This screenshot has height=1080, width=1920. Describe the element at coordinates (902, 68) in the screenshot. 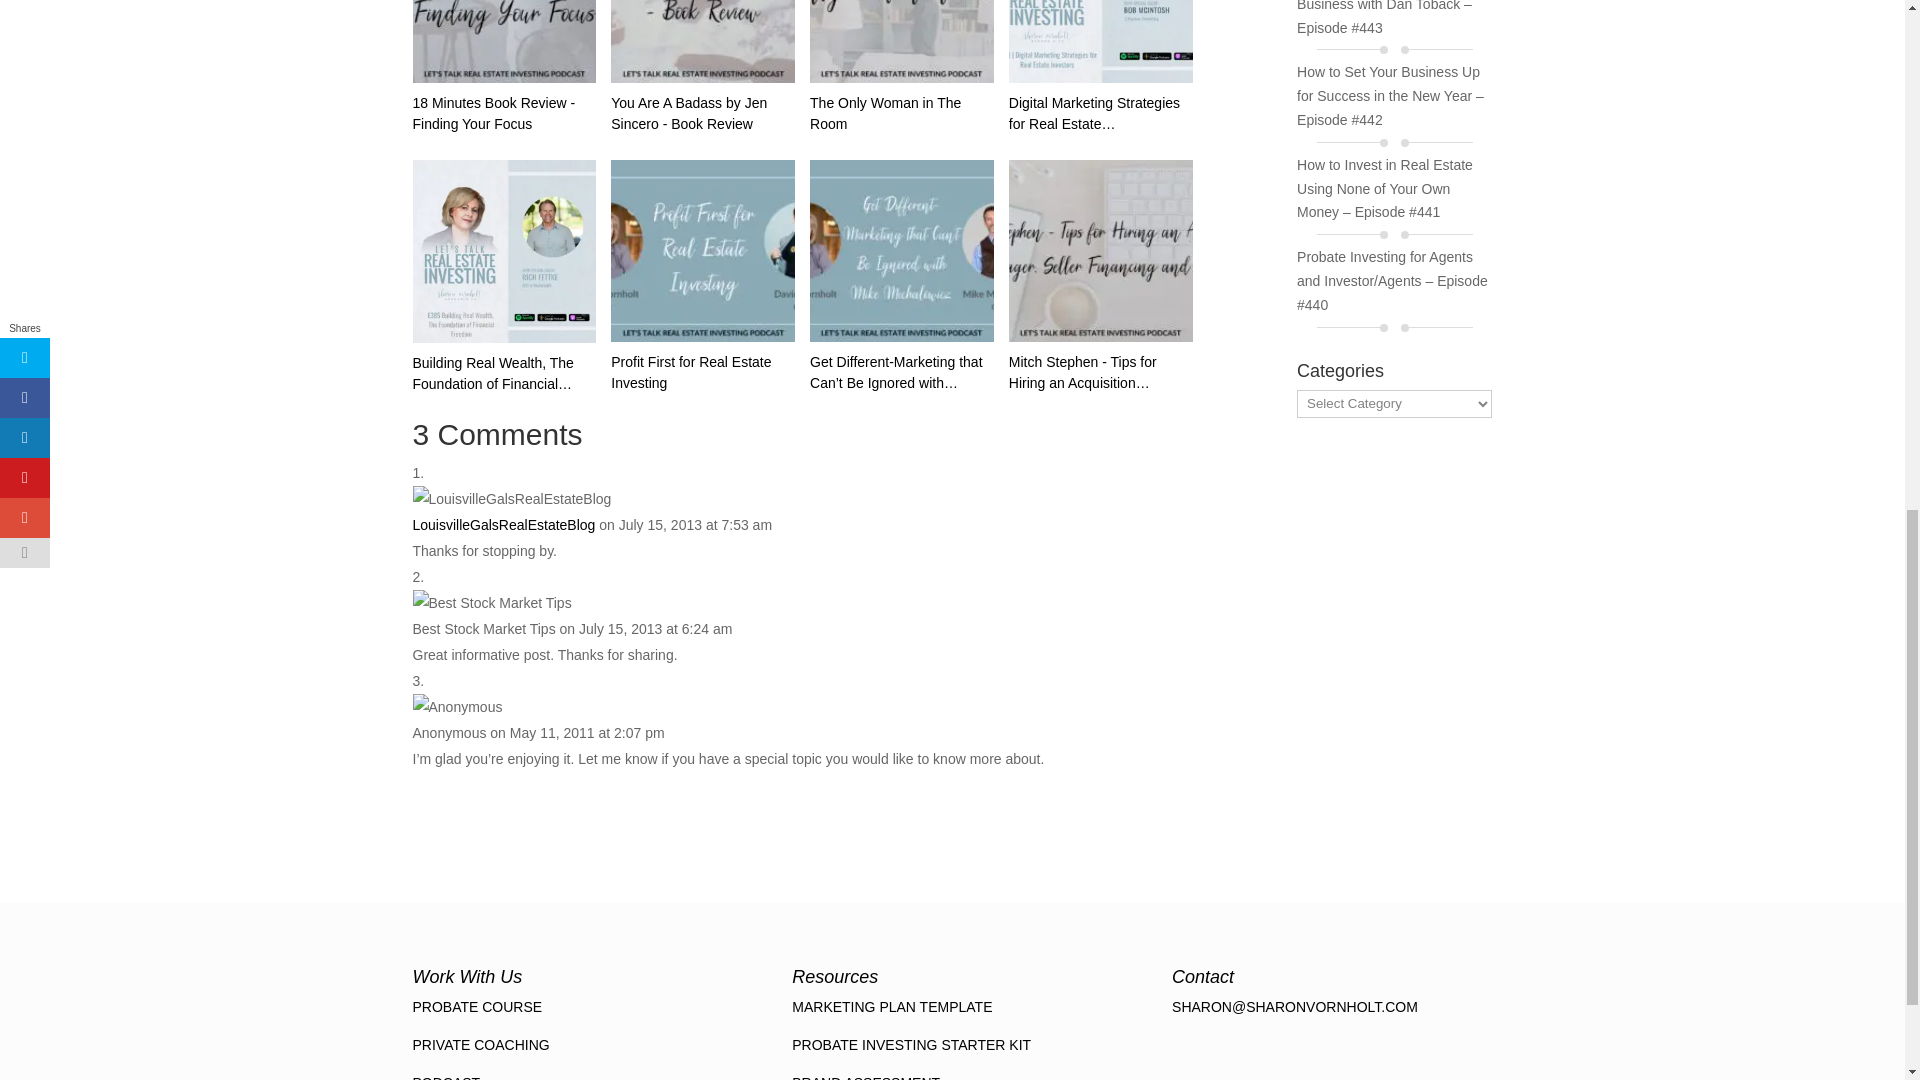

I see `The Only Woman in The Room` at that location.